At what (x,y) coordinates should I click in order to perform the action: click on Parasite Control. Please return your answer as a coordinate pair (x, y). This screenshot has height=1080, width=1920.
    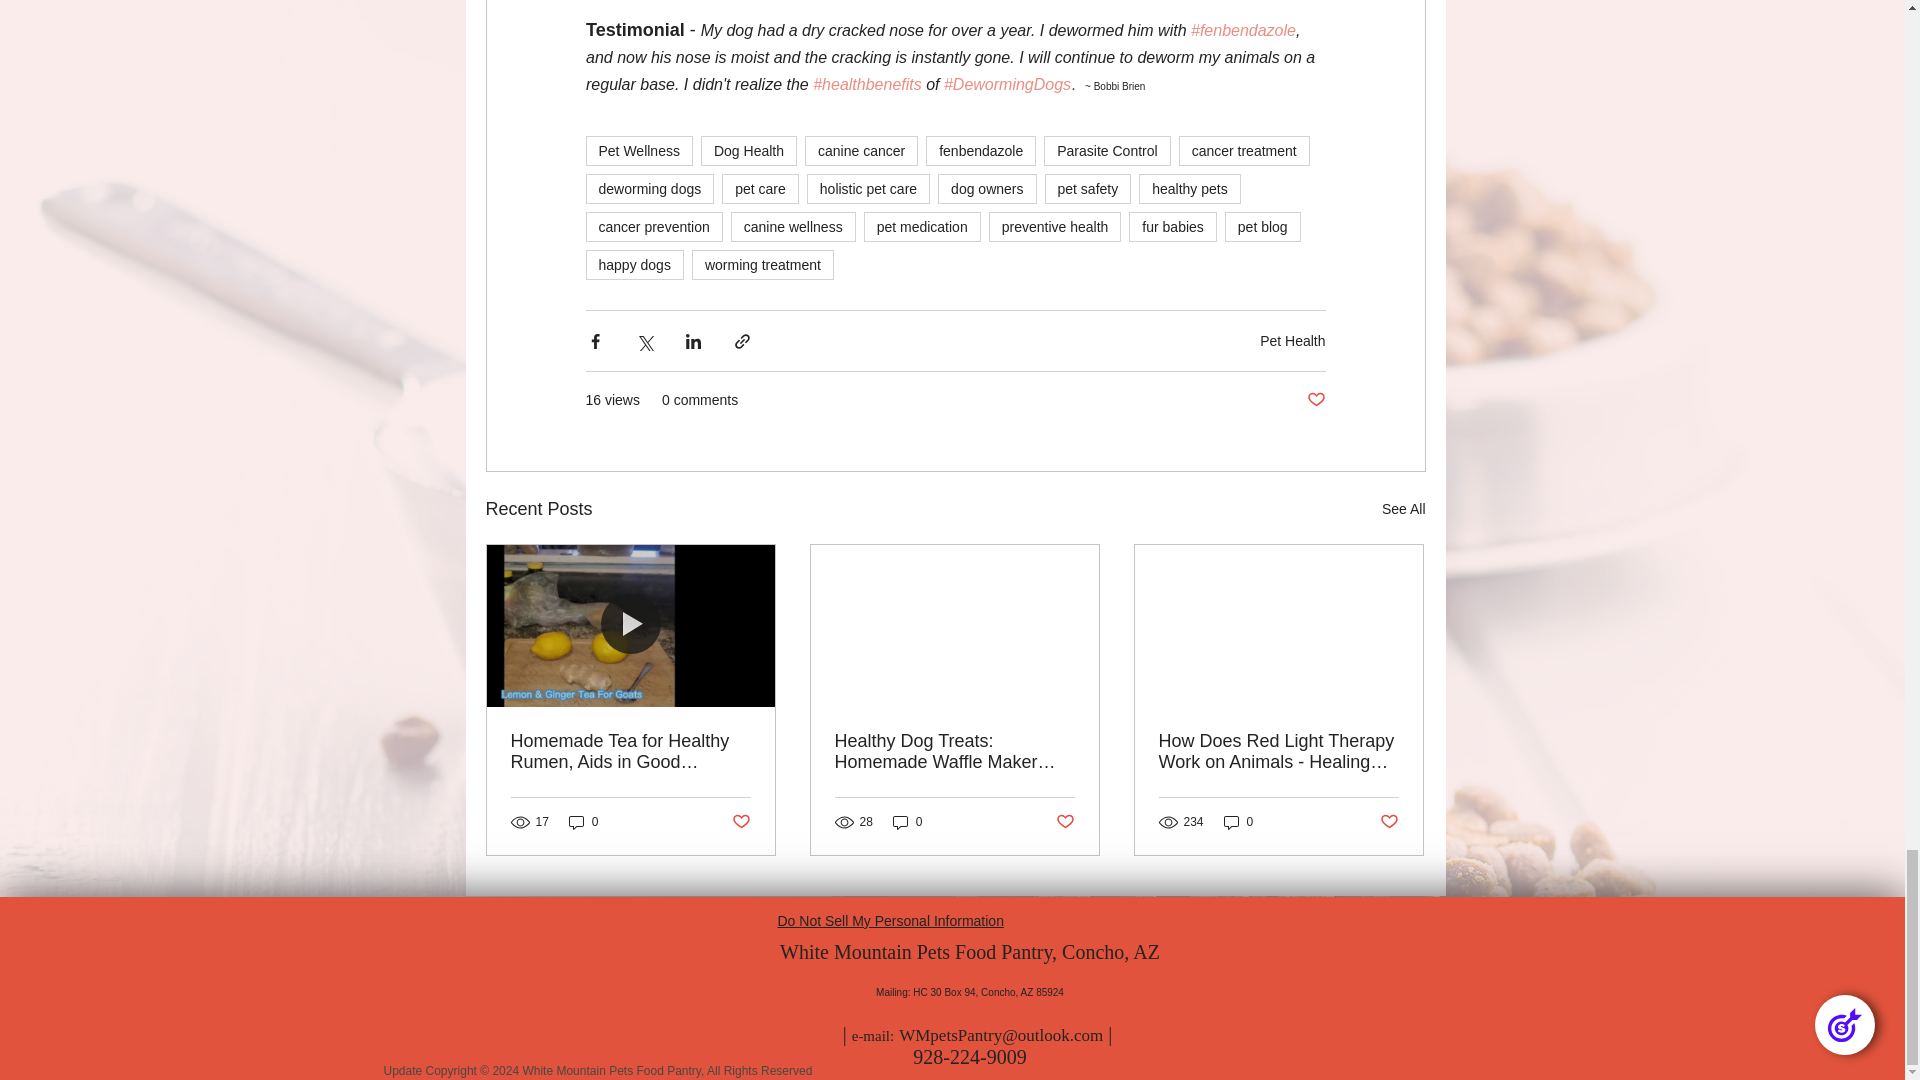
    Looking at the image, I should click on (1106, 151).